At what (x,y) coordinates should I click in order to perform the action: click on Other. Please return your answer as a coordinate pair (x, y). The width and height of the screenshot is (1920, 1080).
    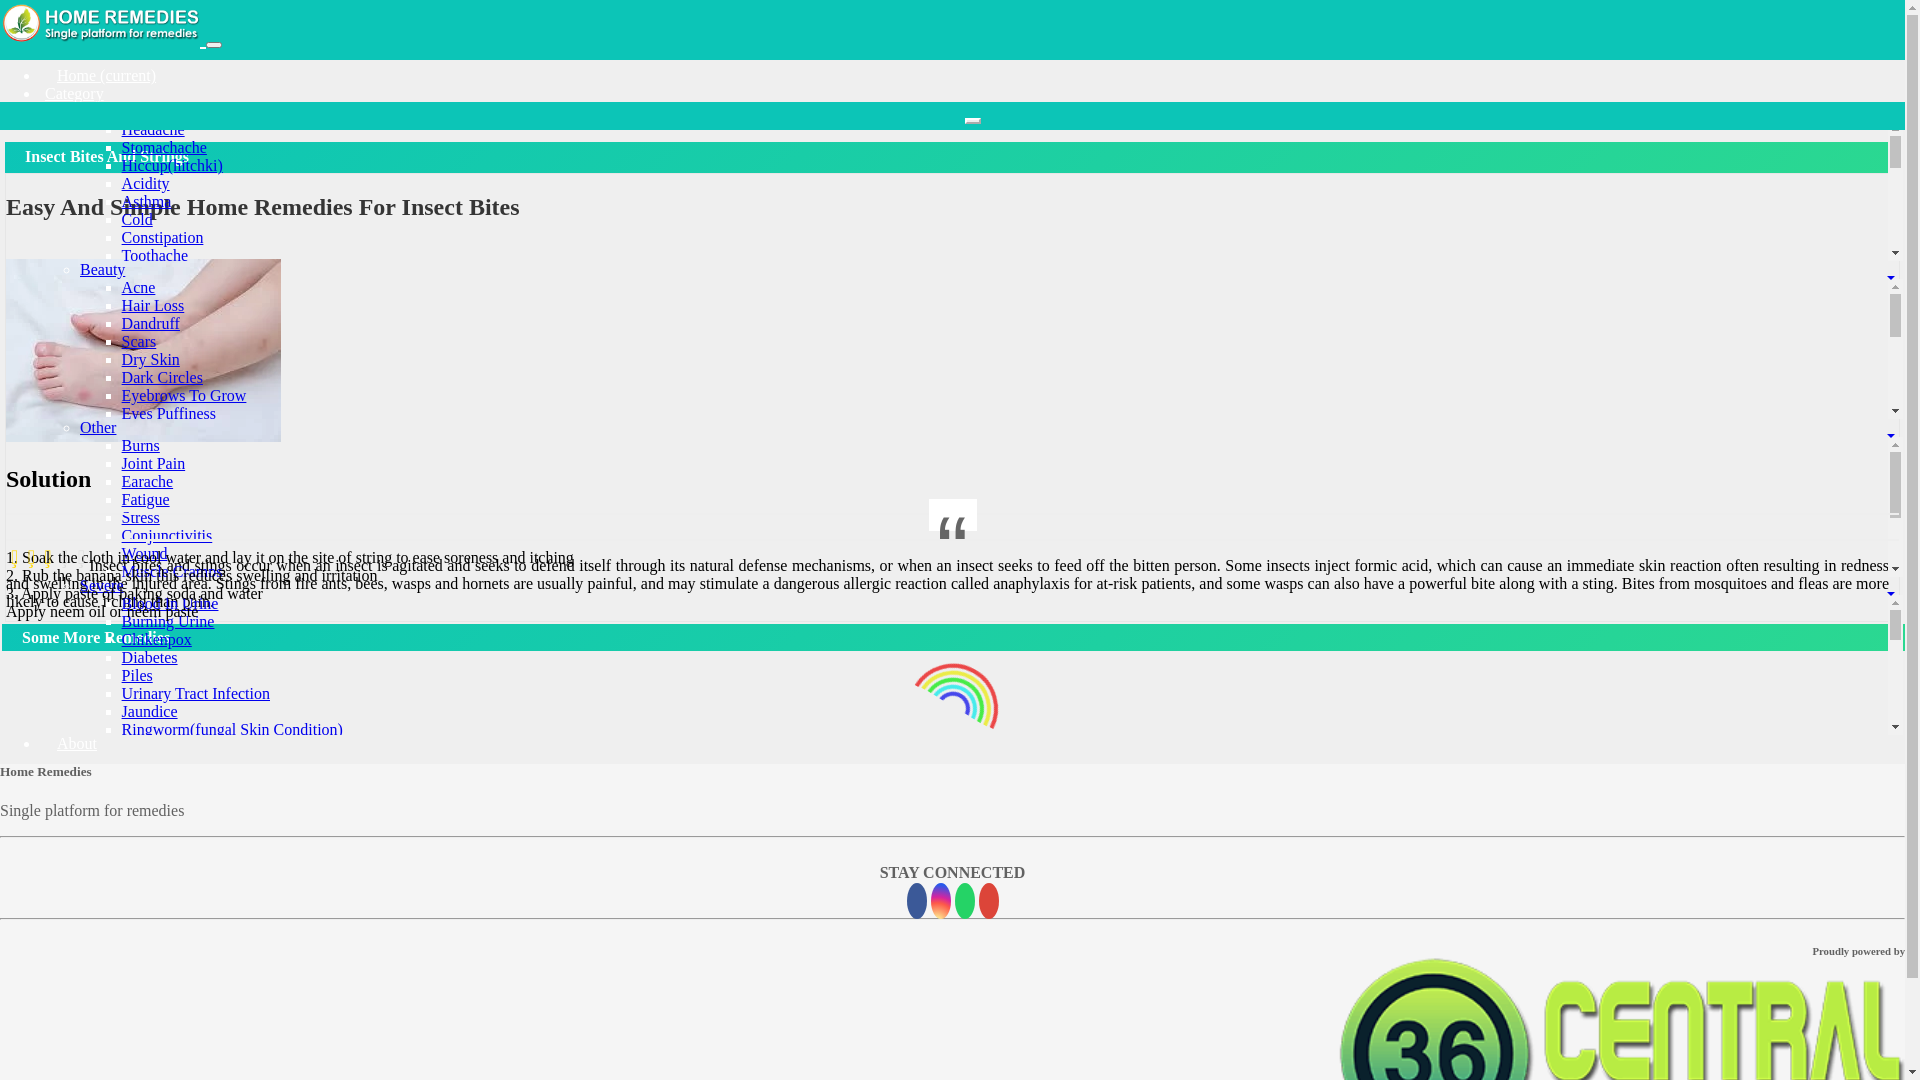
    Looking at the image, I should click on (98, 428).